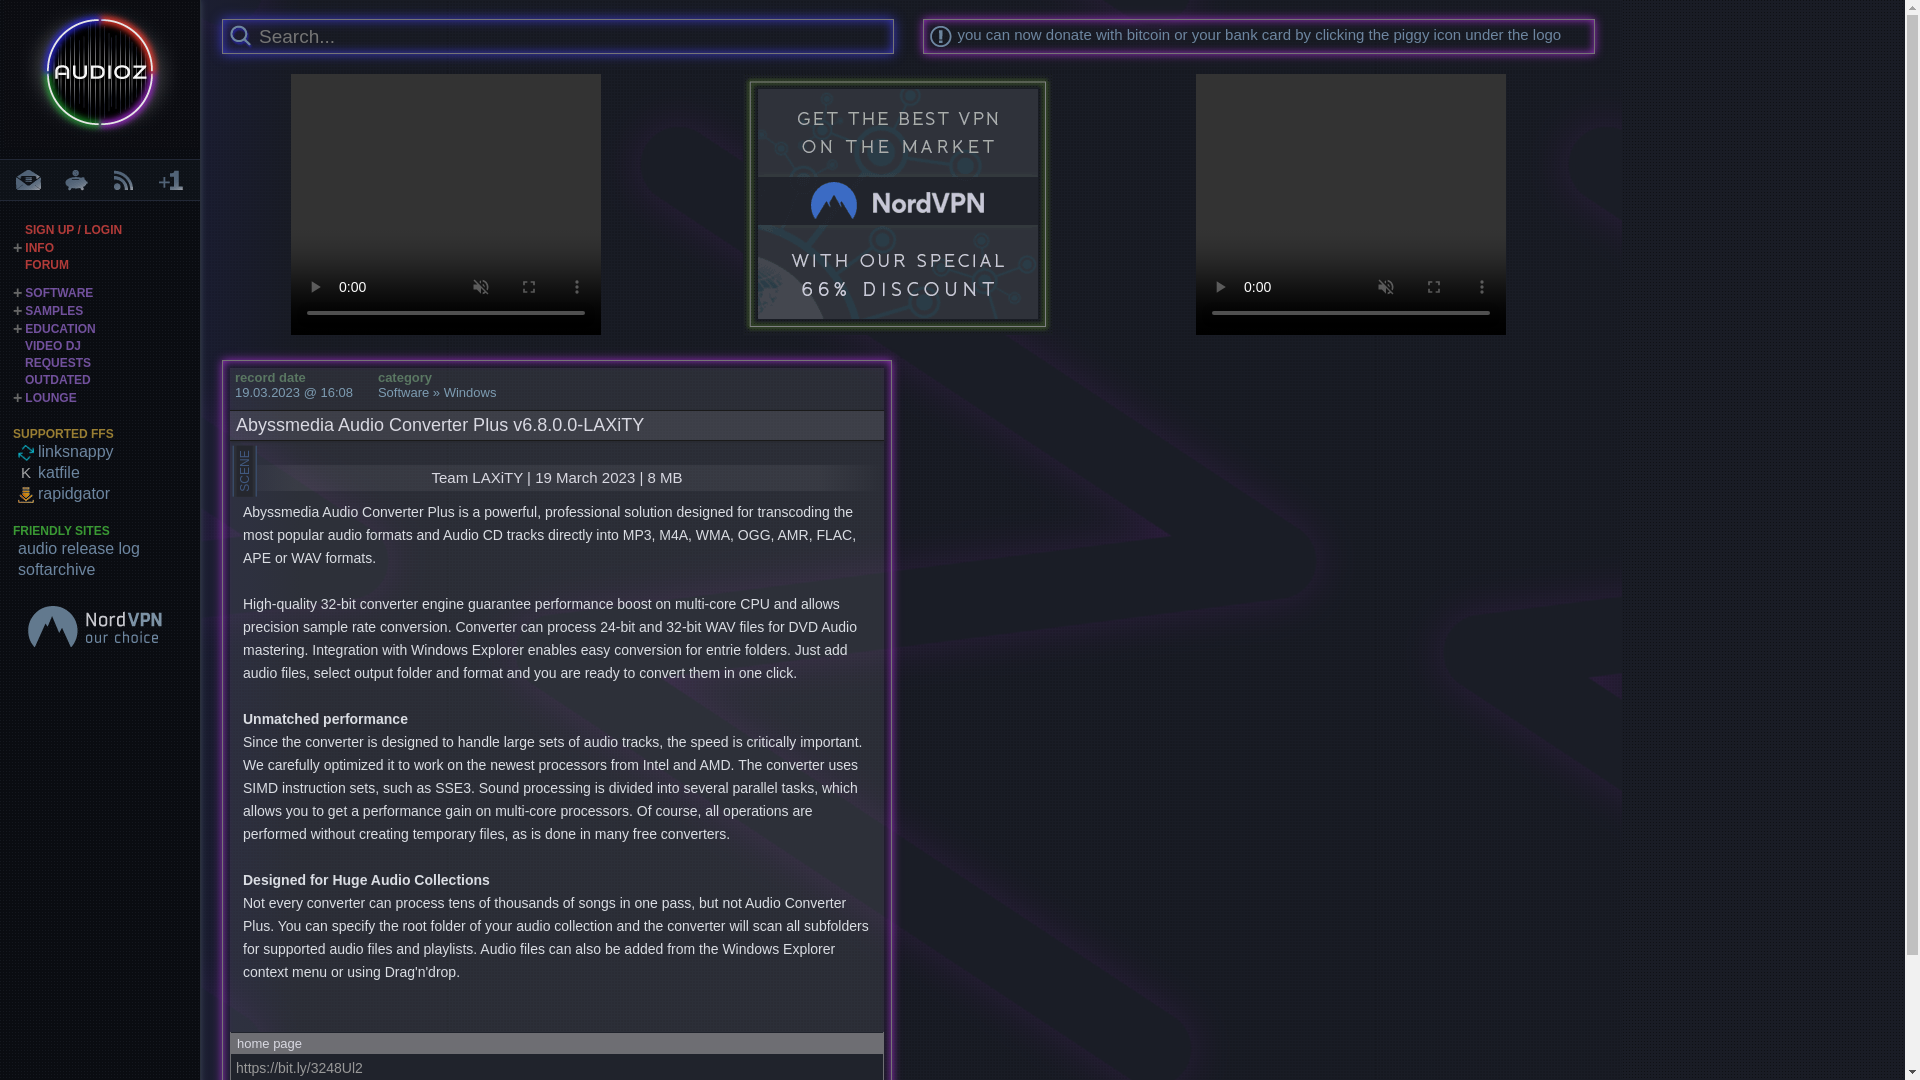  Describe the element at coordinates (52, 346) in the screenshot. I see `Multimedia, VJ Software` at that location.